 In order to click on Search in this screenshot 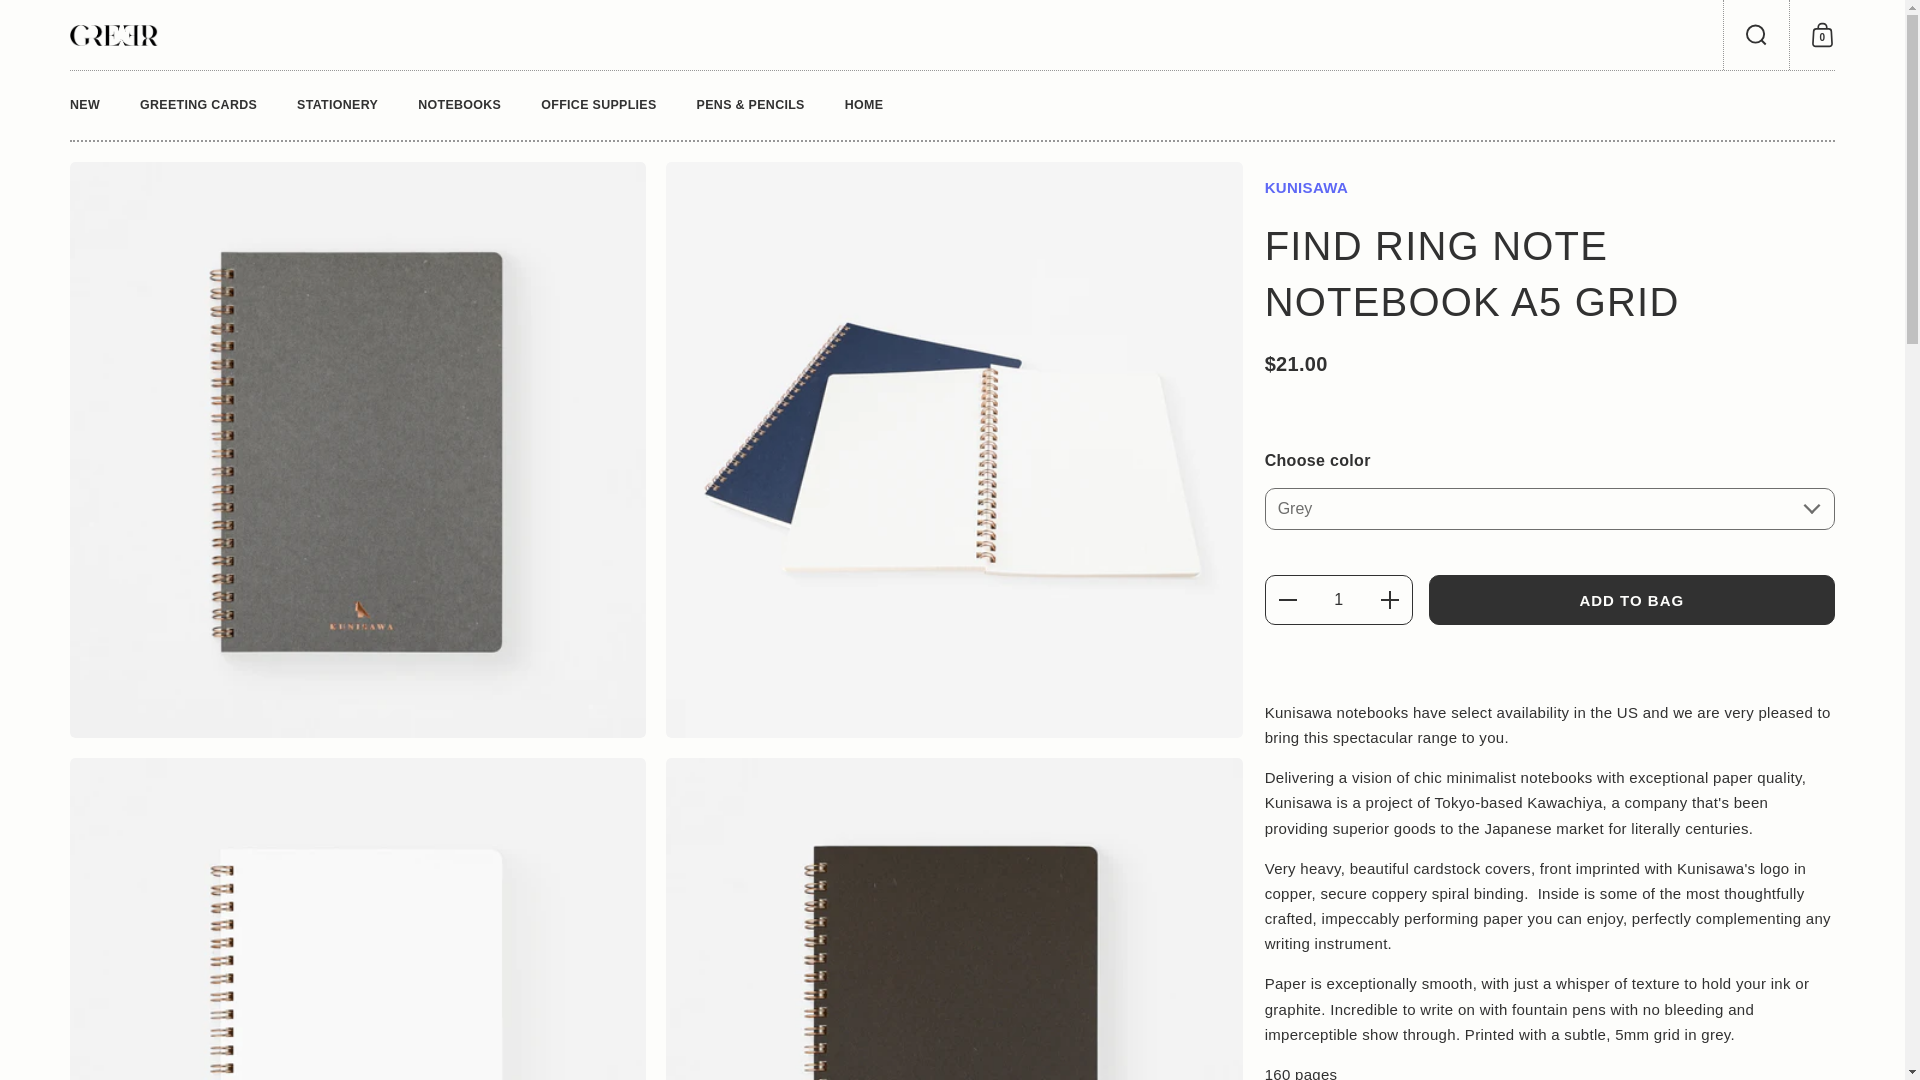, I will do `click(1756, 35)`.